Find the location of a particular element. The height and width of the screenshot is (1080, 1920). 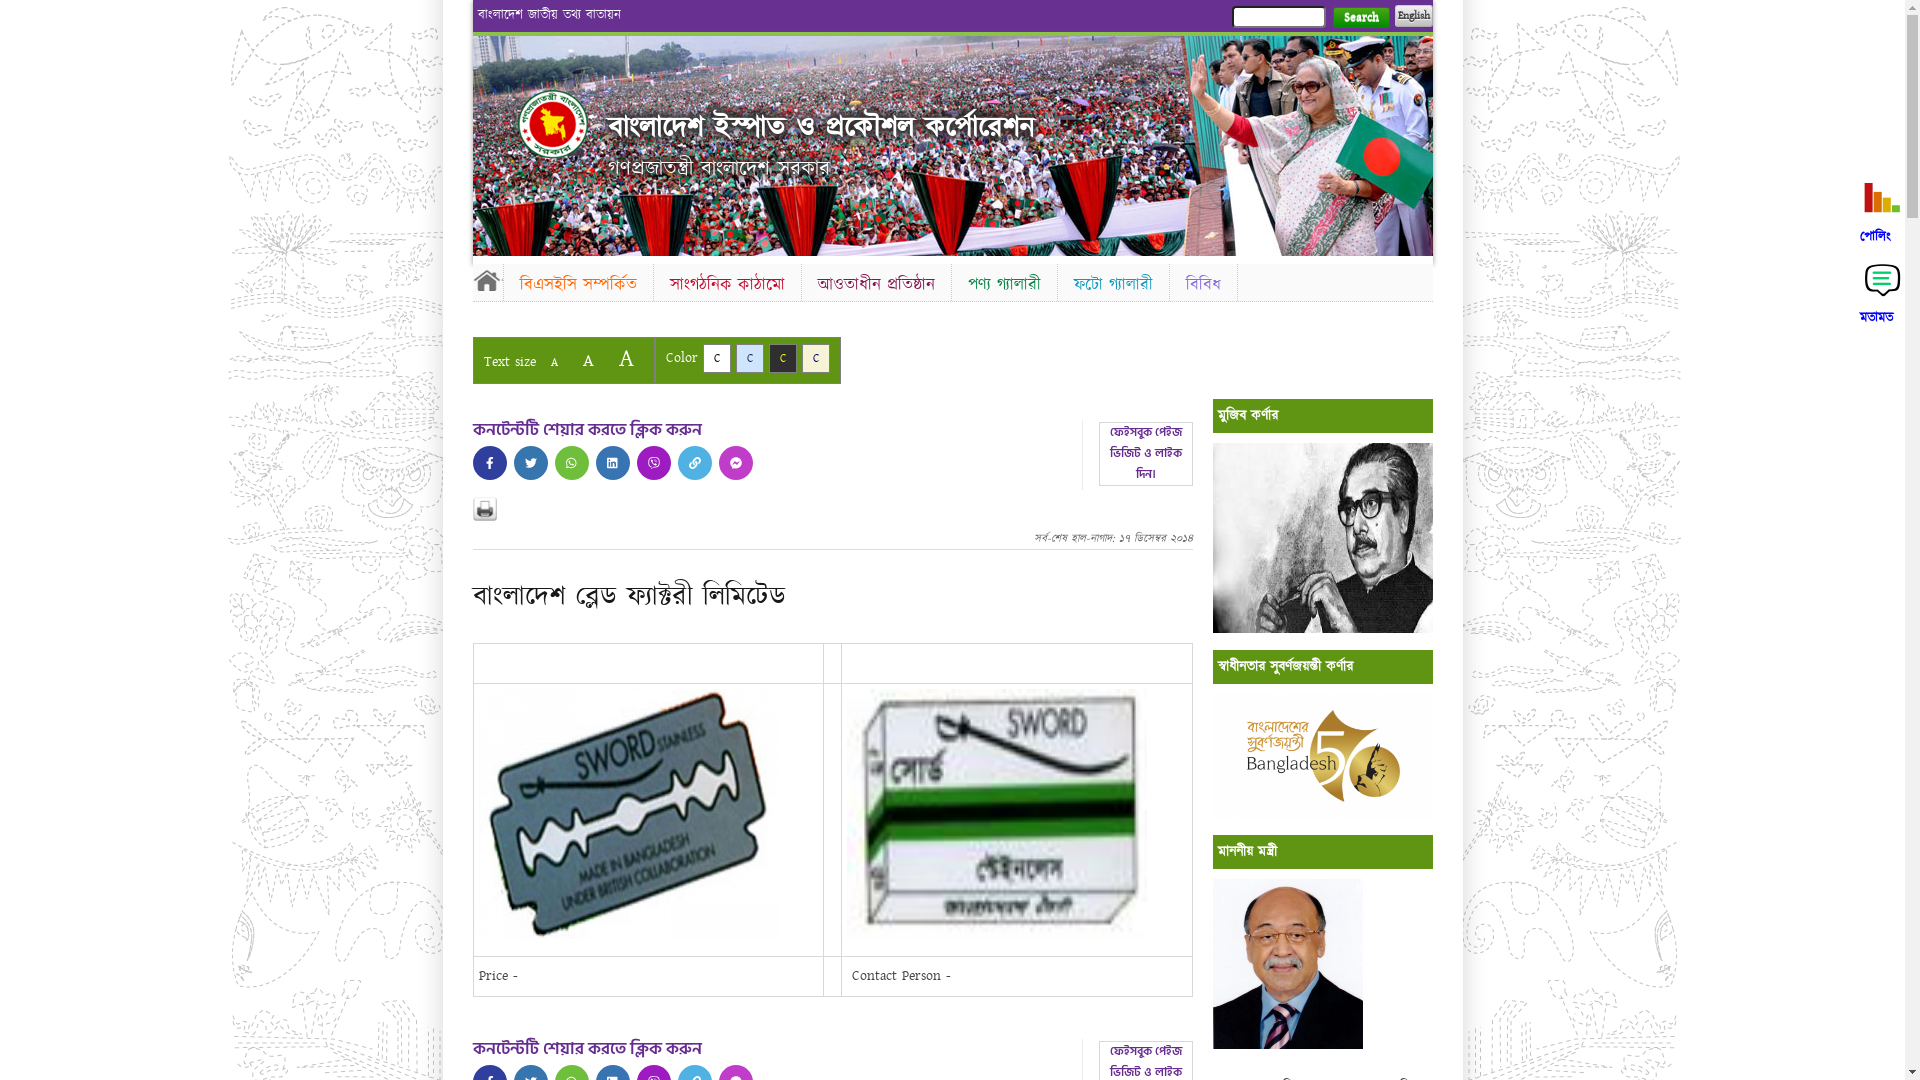

Search is located at coordinates (1360, 18).